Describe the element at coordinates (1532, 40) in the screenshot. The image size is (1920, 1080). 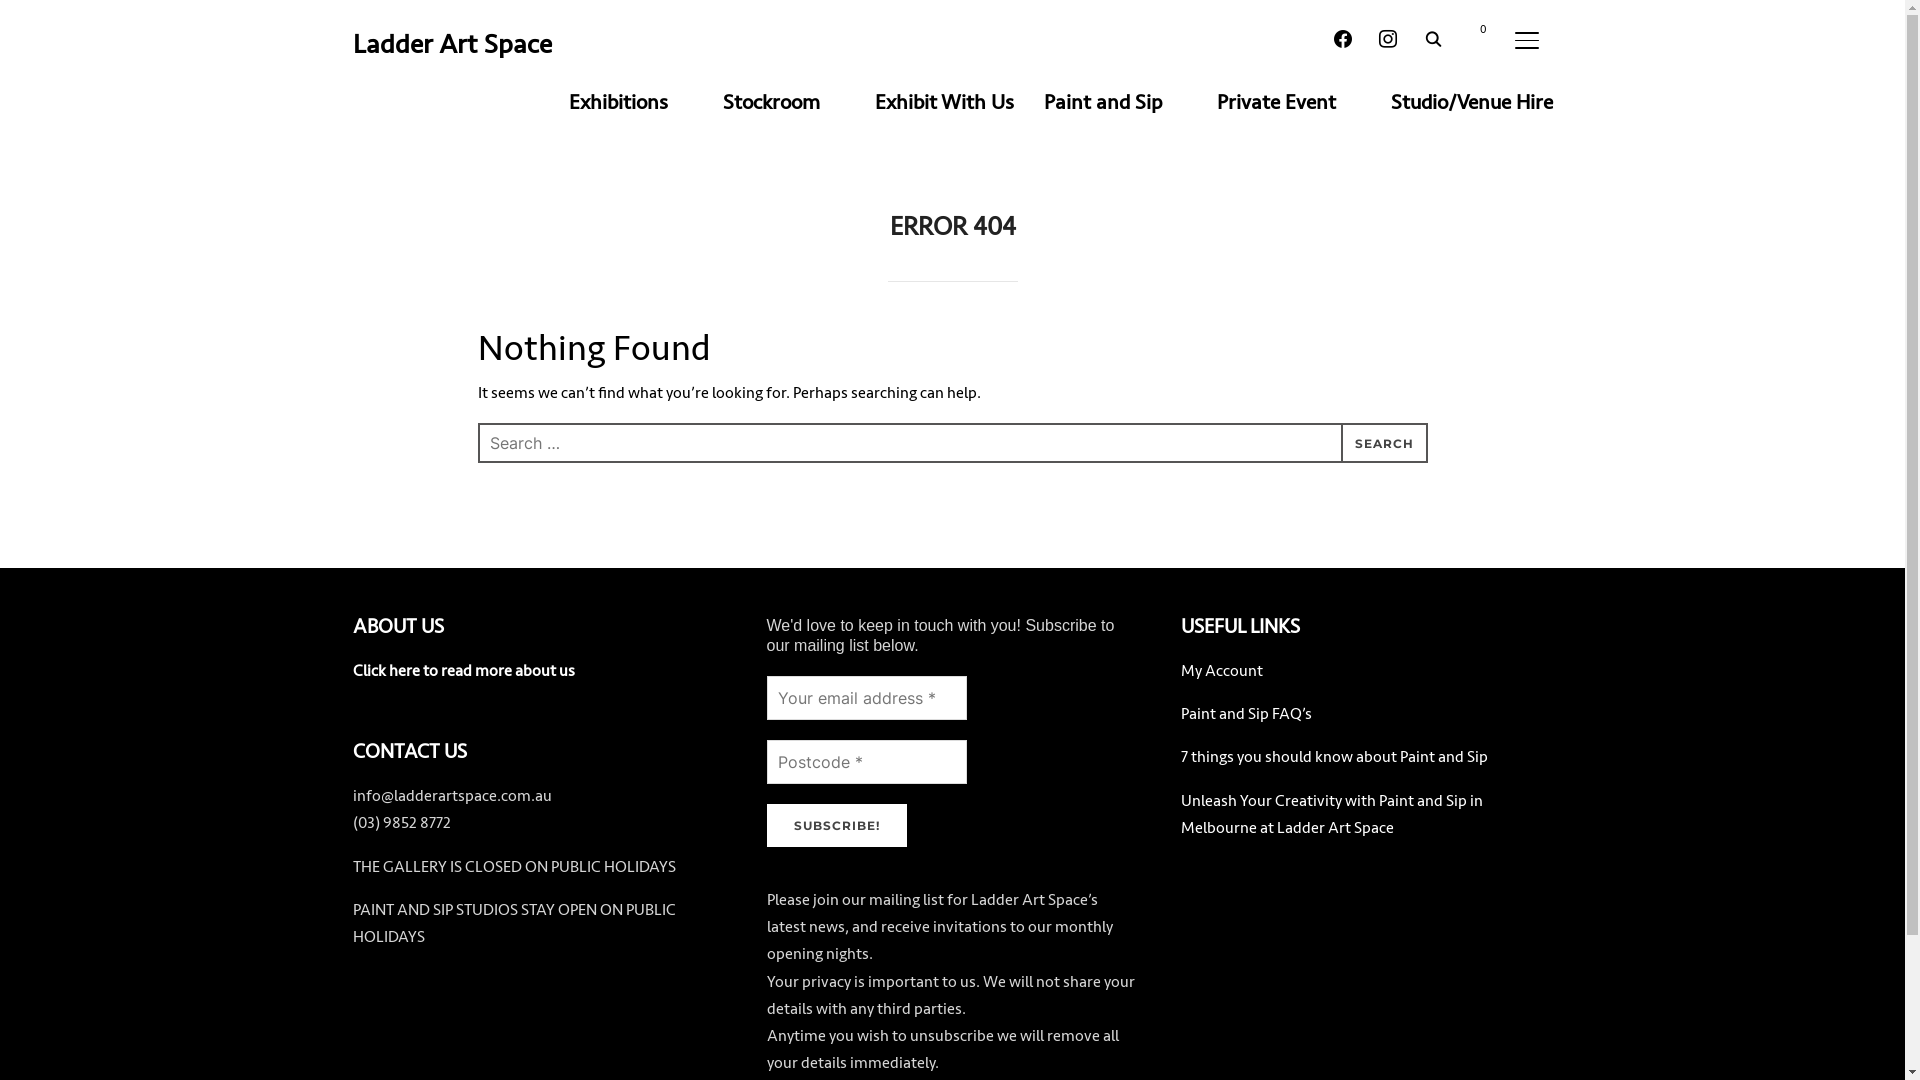
I see `TOGGLE SIDEBAR & NAVIGATION` at that location.